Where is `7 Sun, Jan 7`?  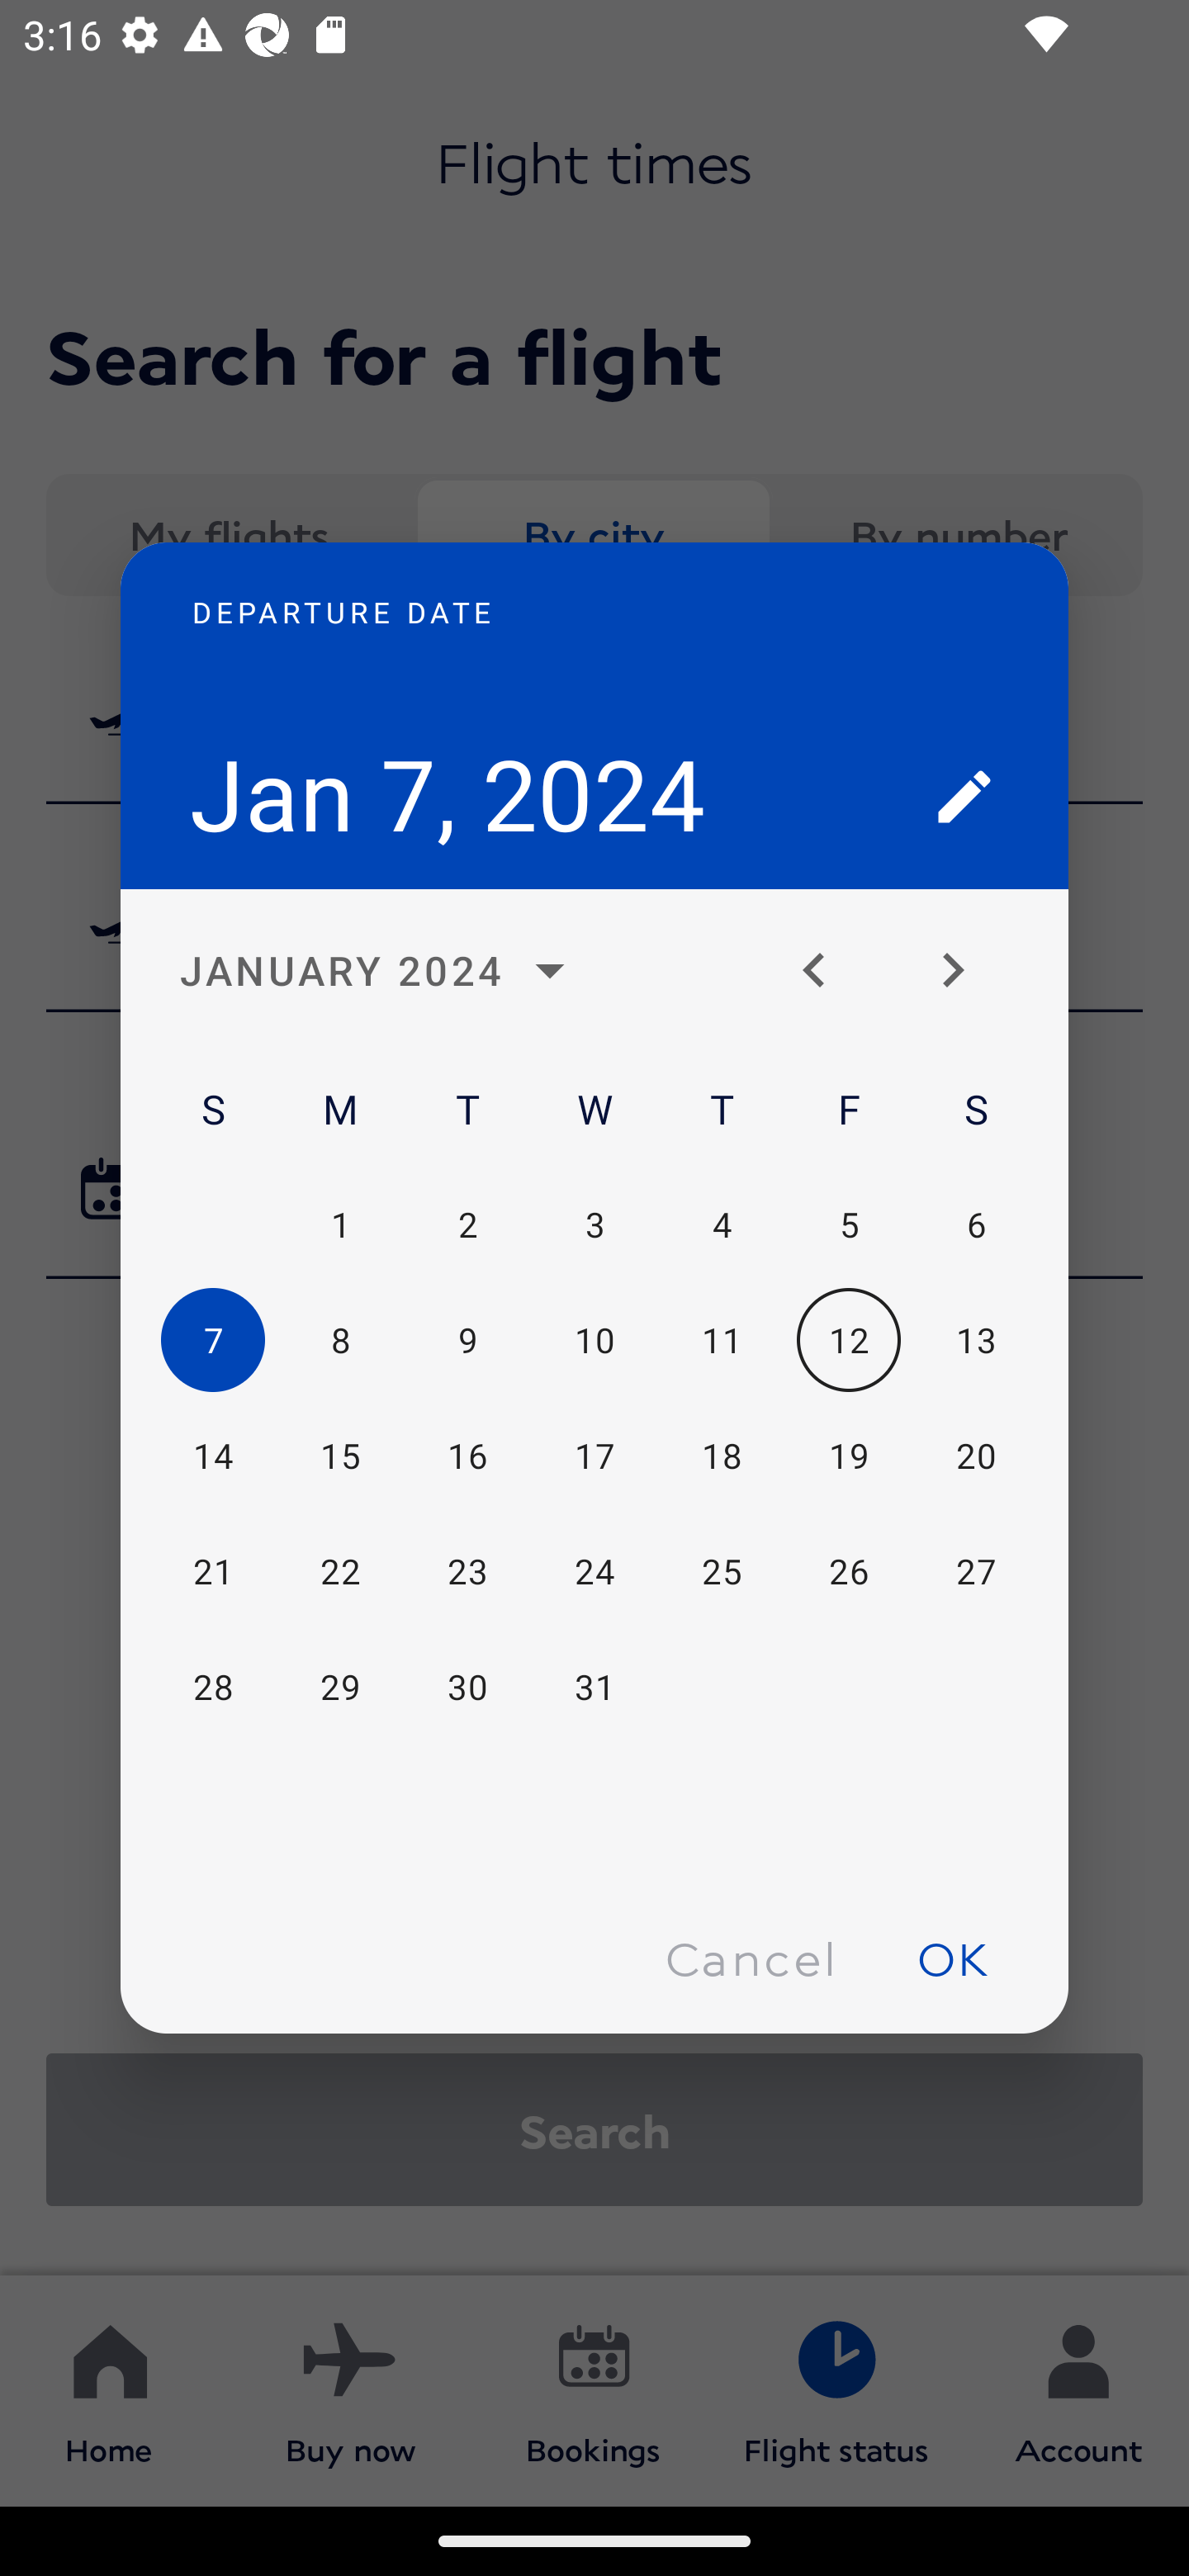 7 Sun, Jan 7 is located at coordinates (213, 1341).